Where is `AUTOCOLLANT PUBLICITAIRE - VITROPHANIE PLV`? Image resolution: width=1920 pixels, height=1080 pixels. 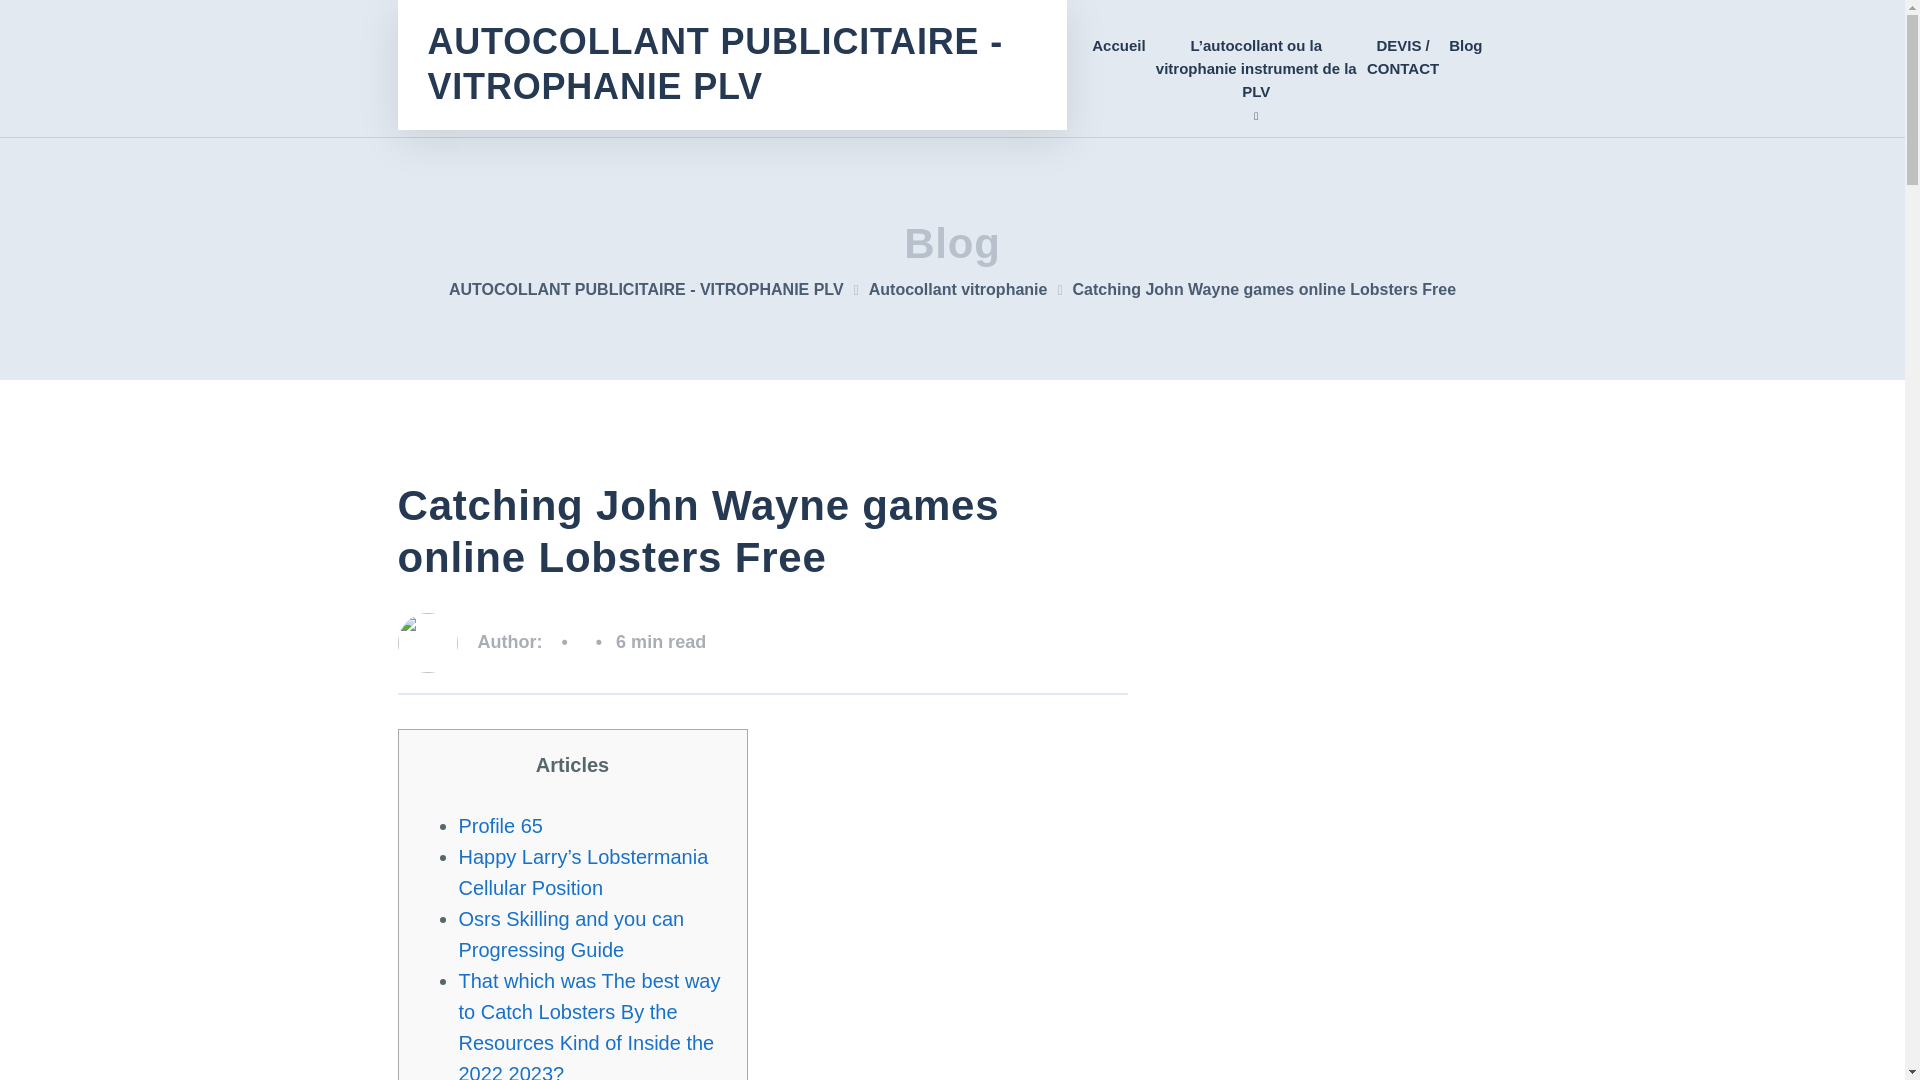 AUTOCOLLANT PUBLICITAIRE - VITROPHANIE PLV is located at coordinates (732, 64).